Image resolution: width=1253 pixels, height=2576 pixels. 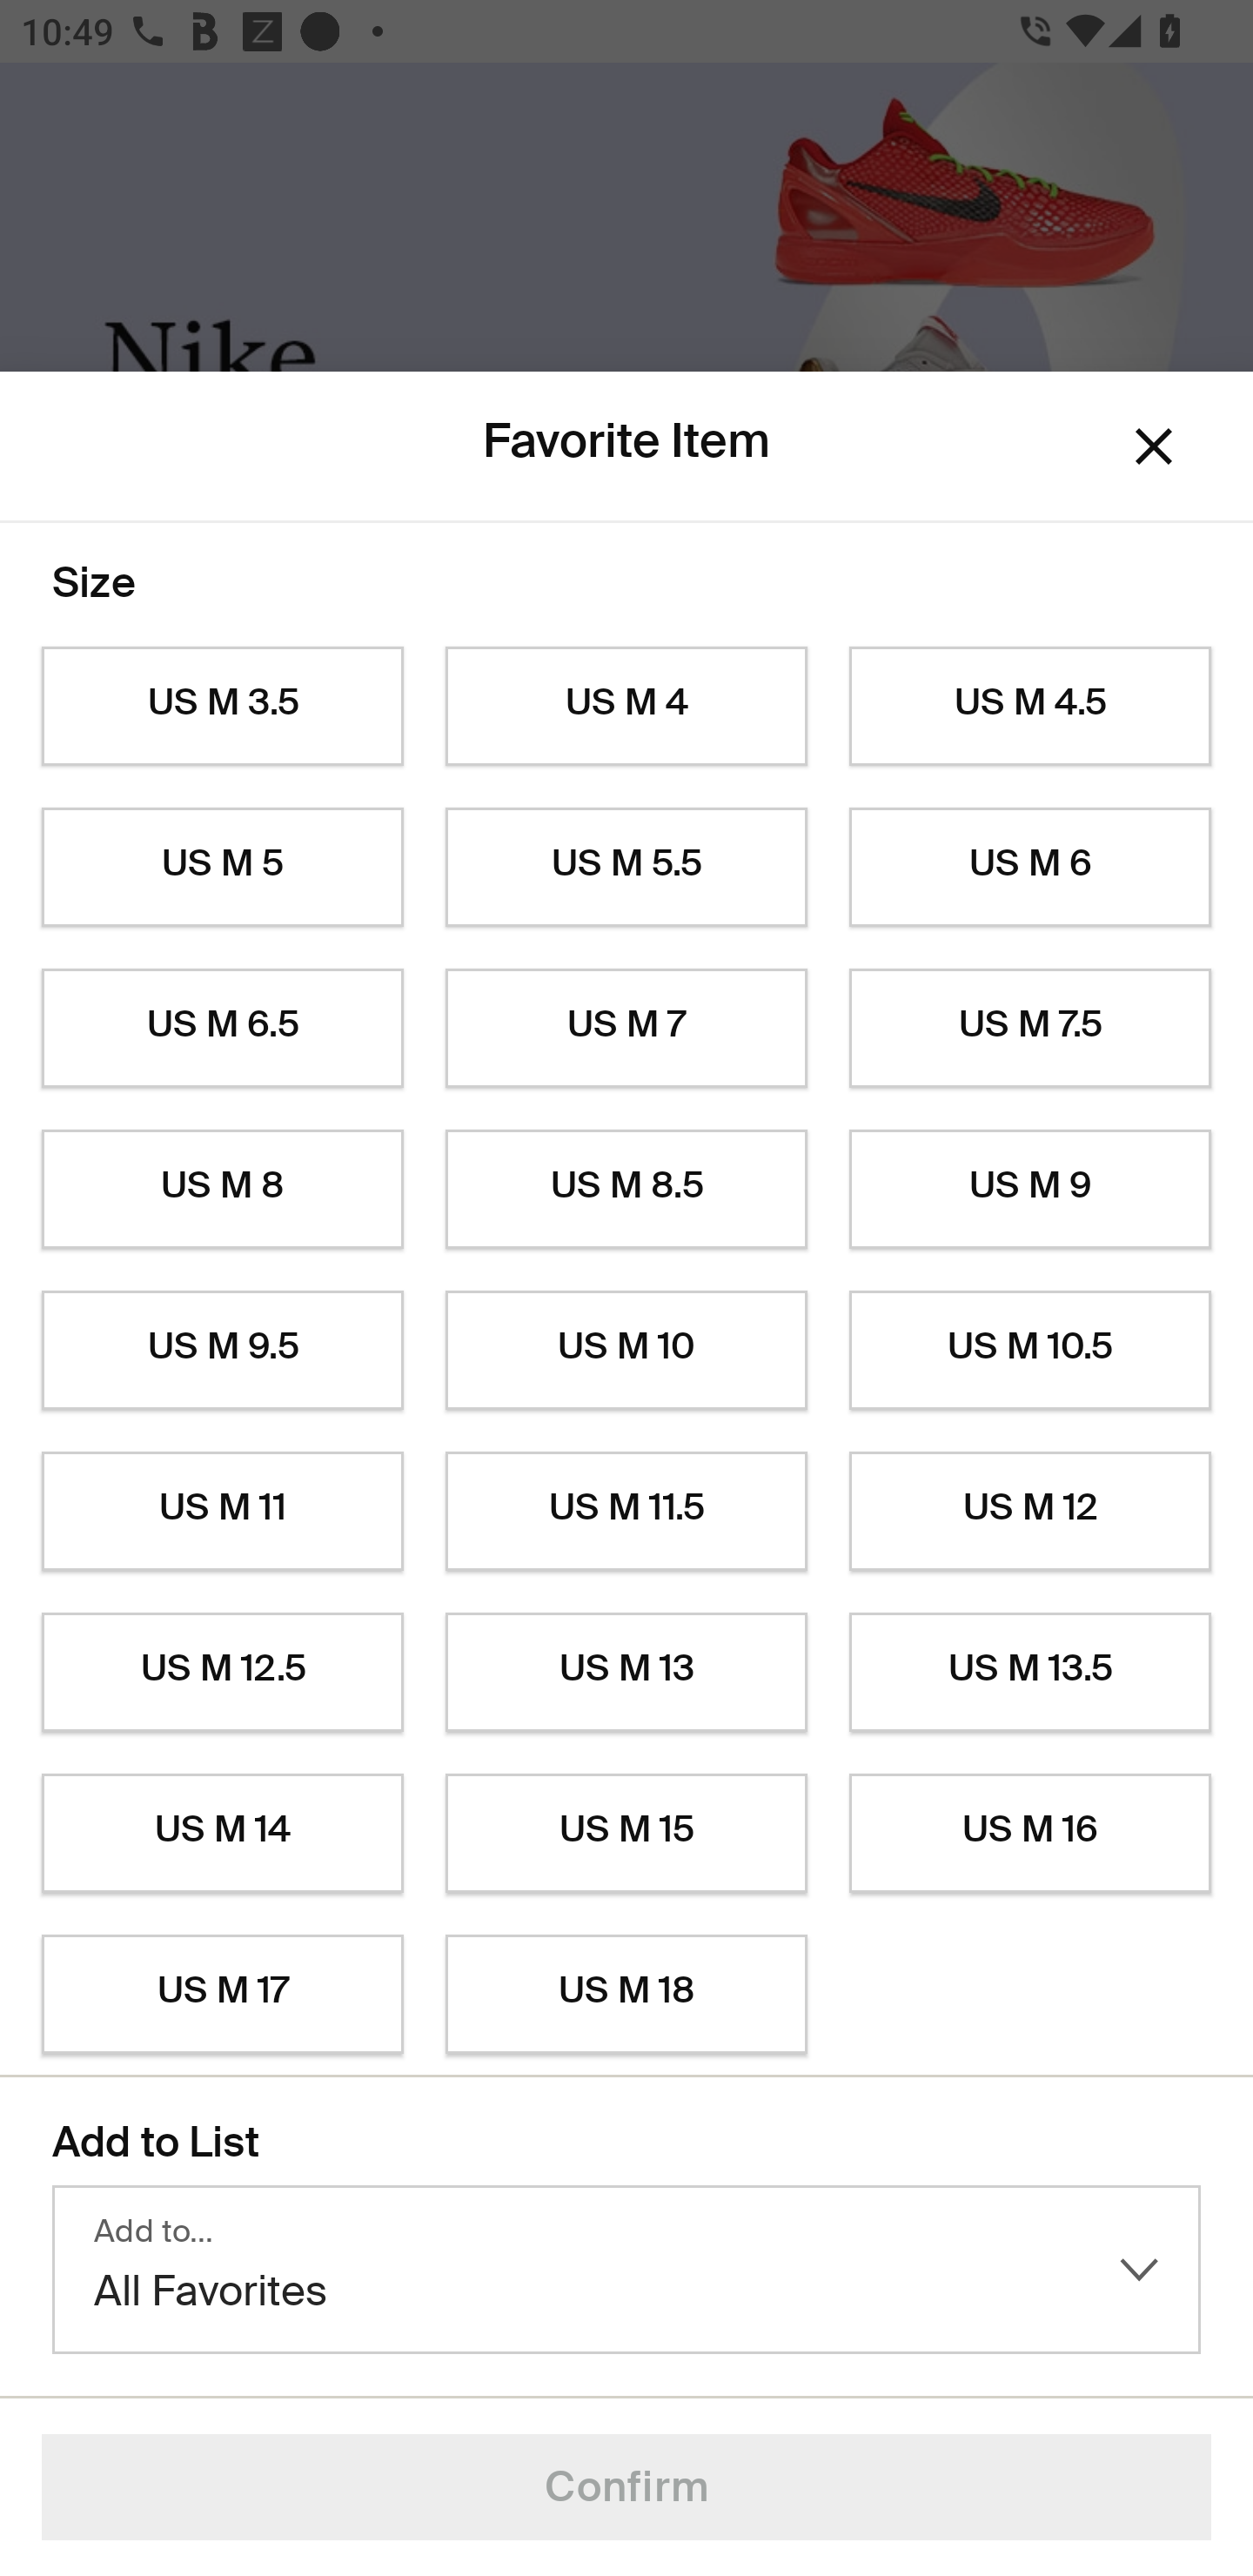 I want to click on Confirm, so click(x=626, y=2487).